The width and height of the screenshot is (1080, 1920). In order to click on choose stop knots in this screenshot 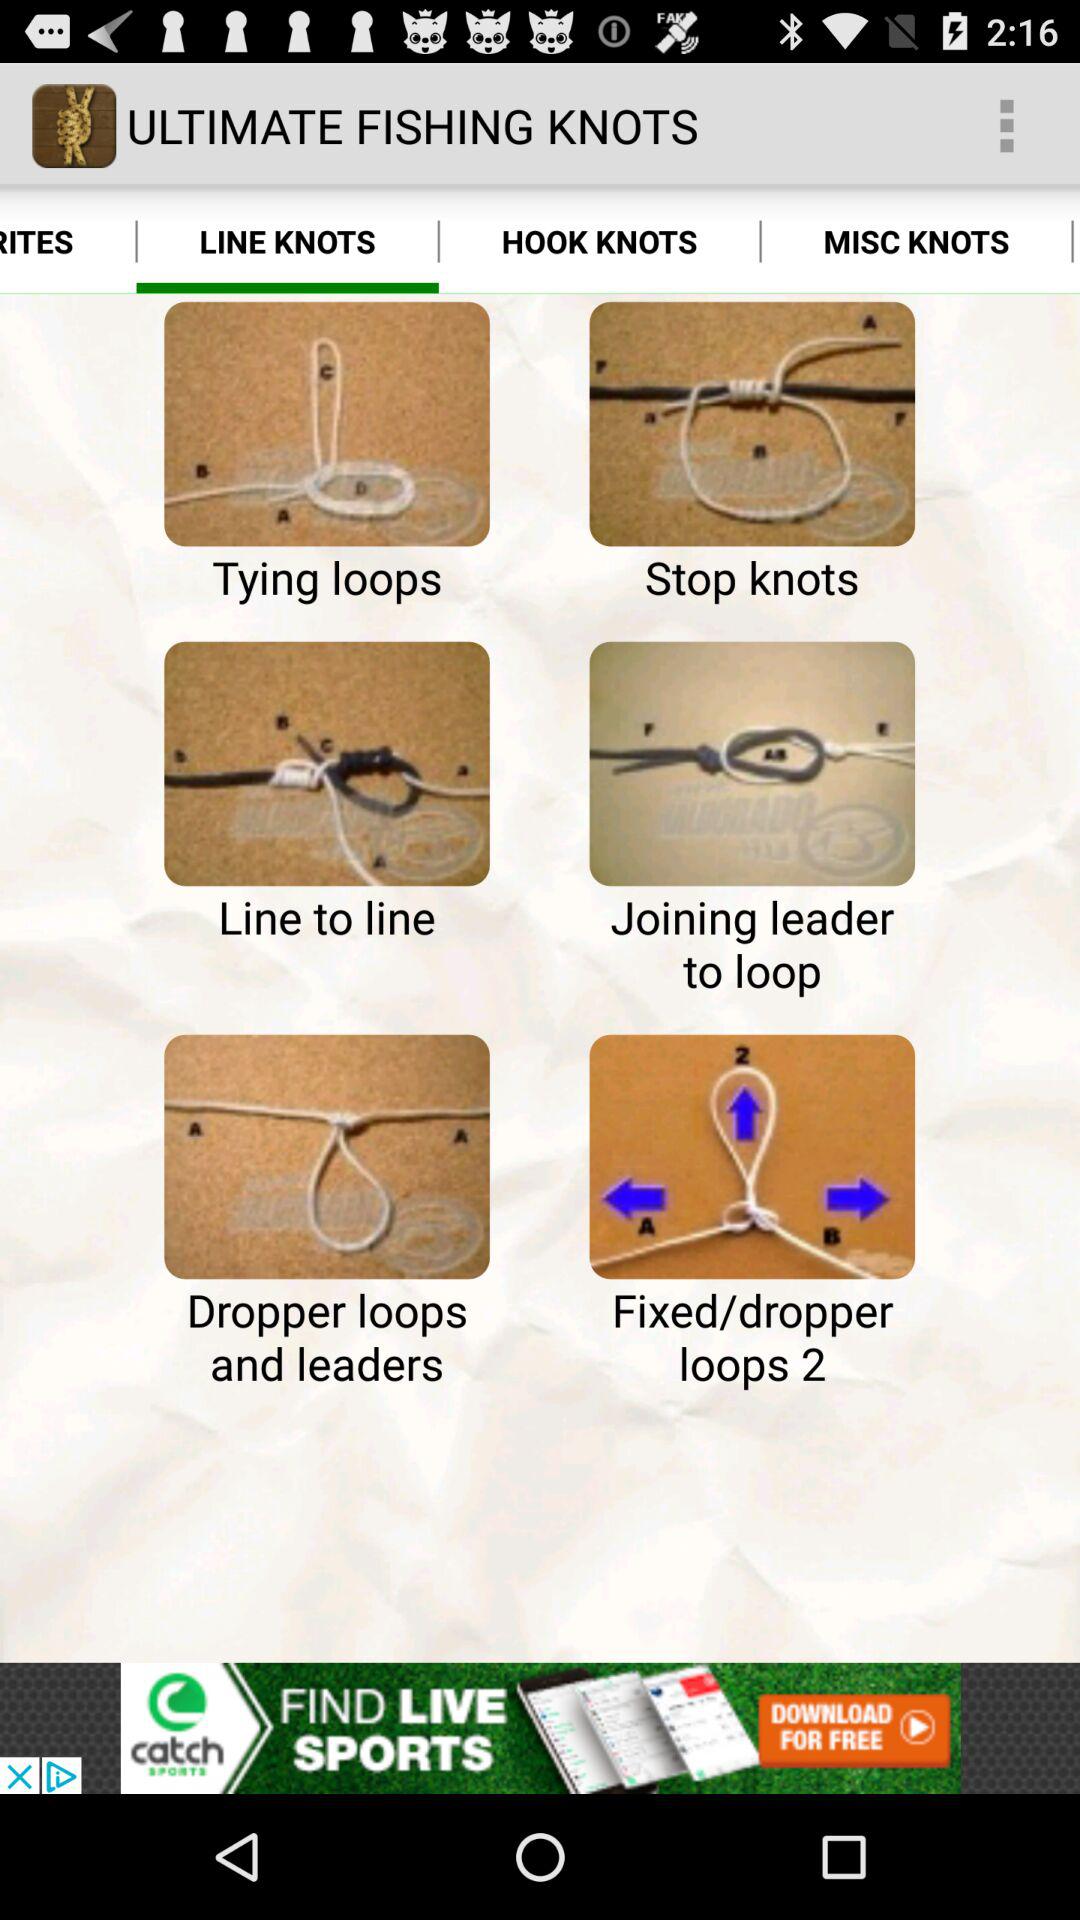, I will do `click(752, 424)`.